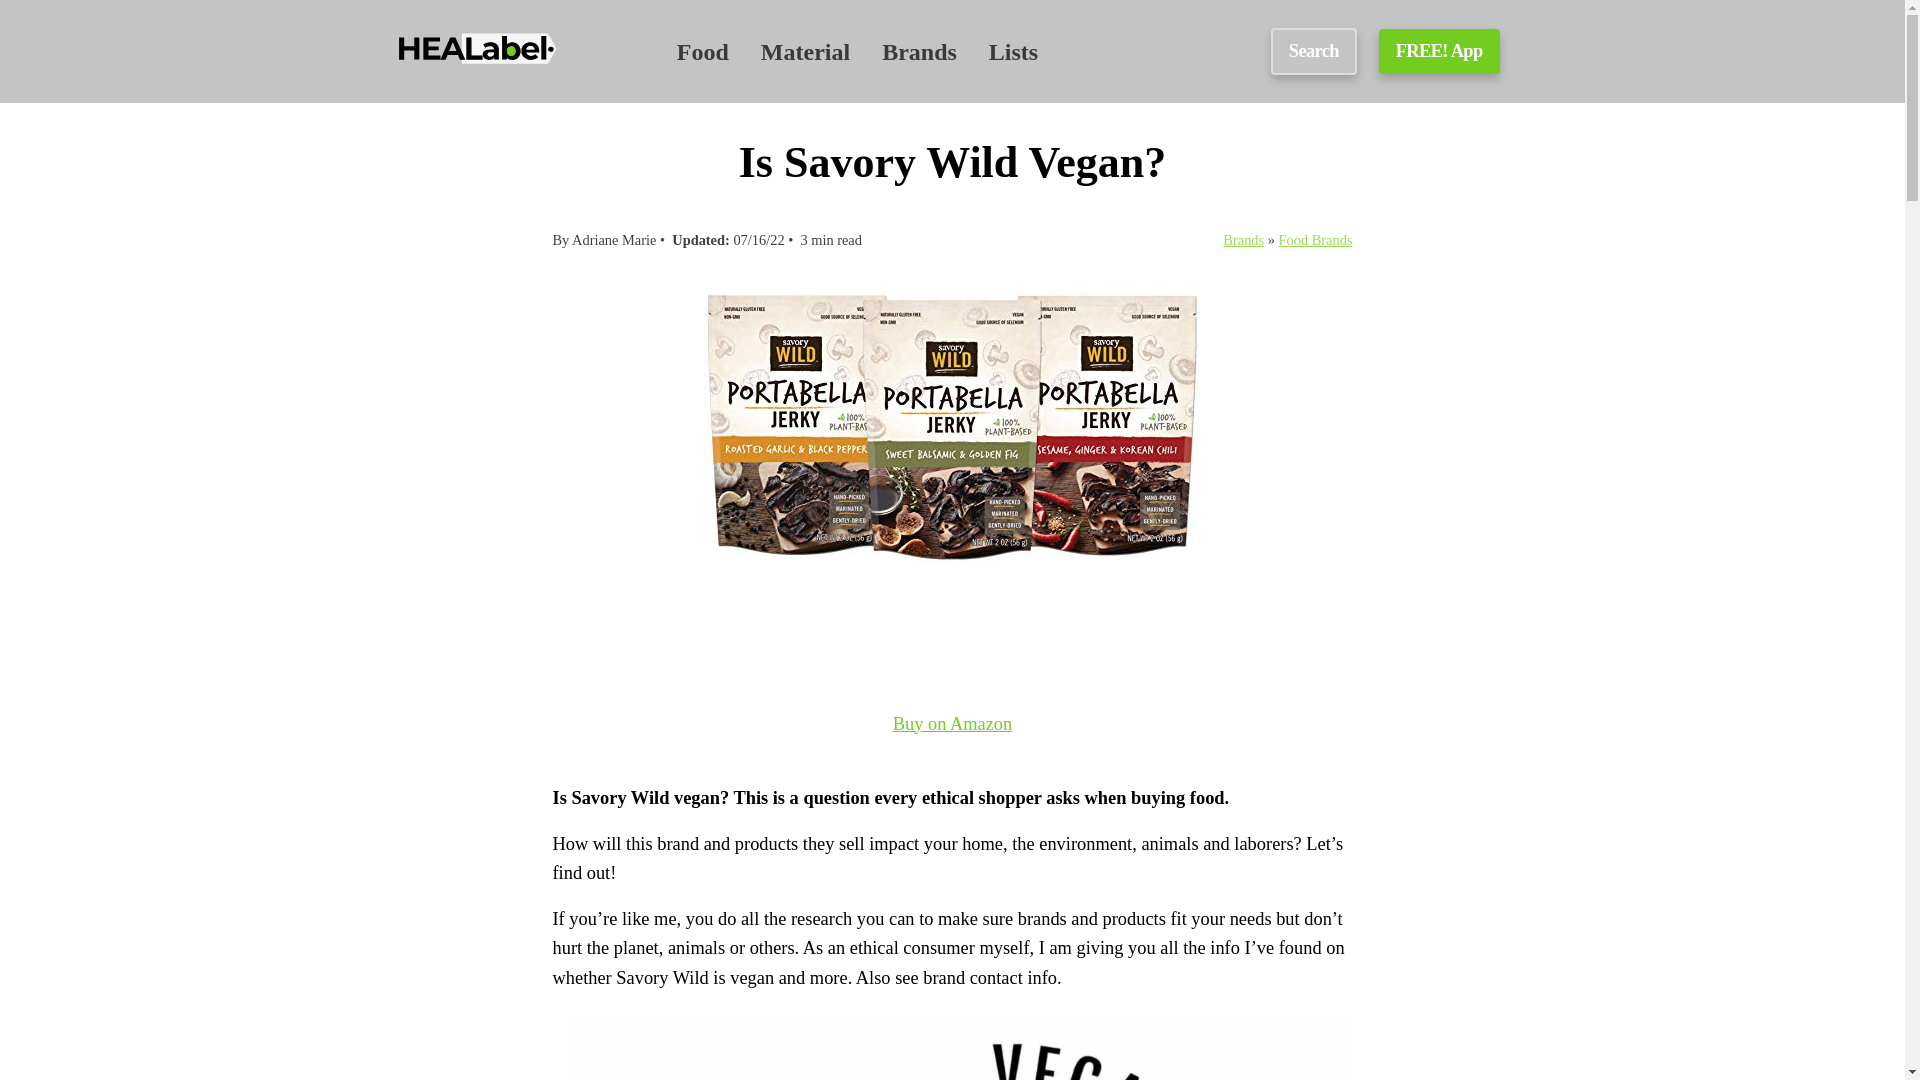 The height and width of the screenshot is (1080, 1920). I want to click on FREE! App, so click(1438, 51).